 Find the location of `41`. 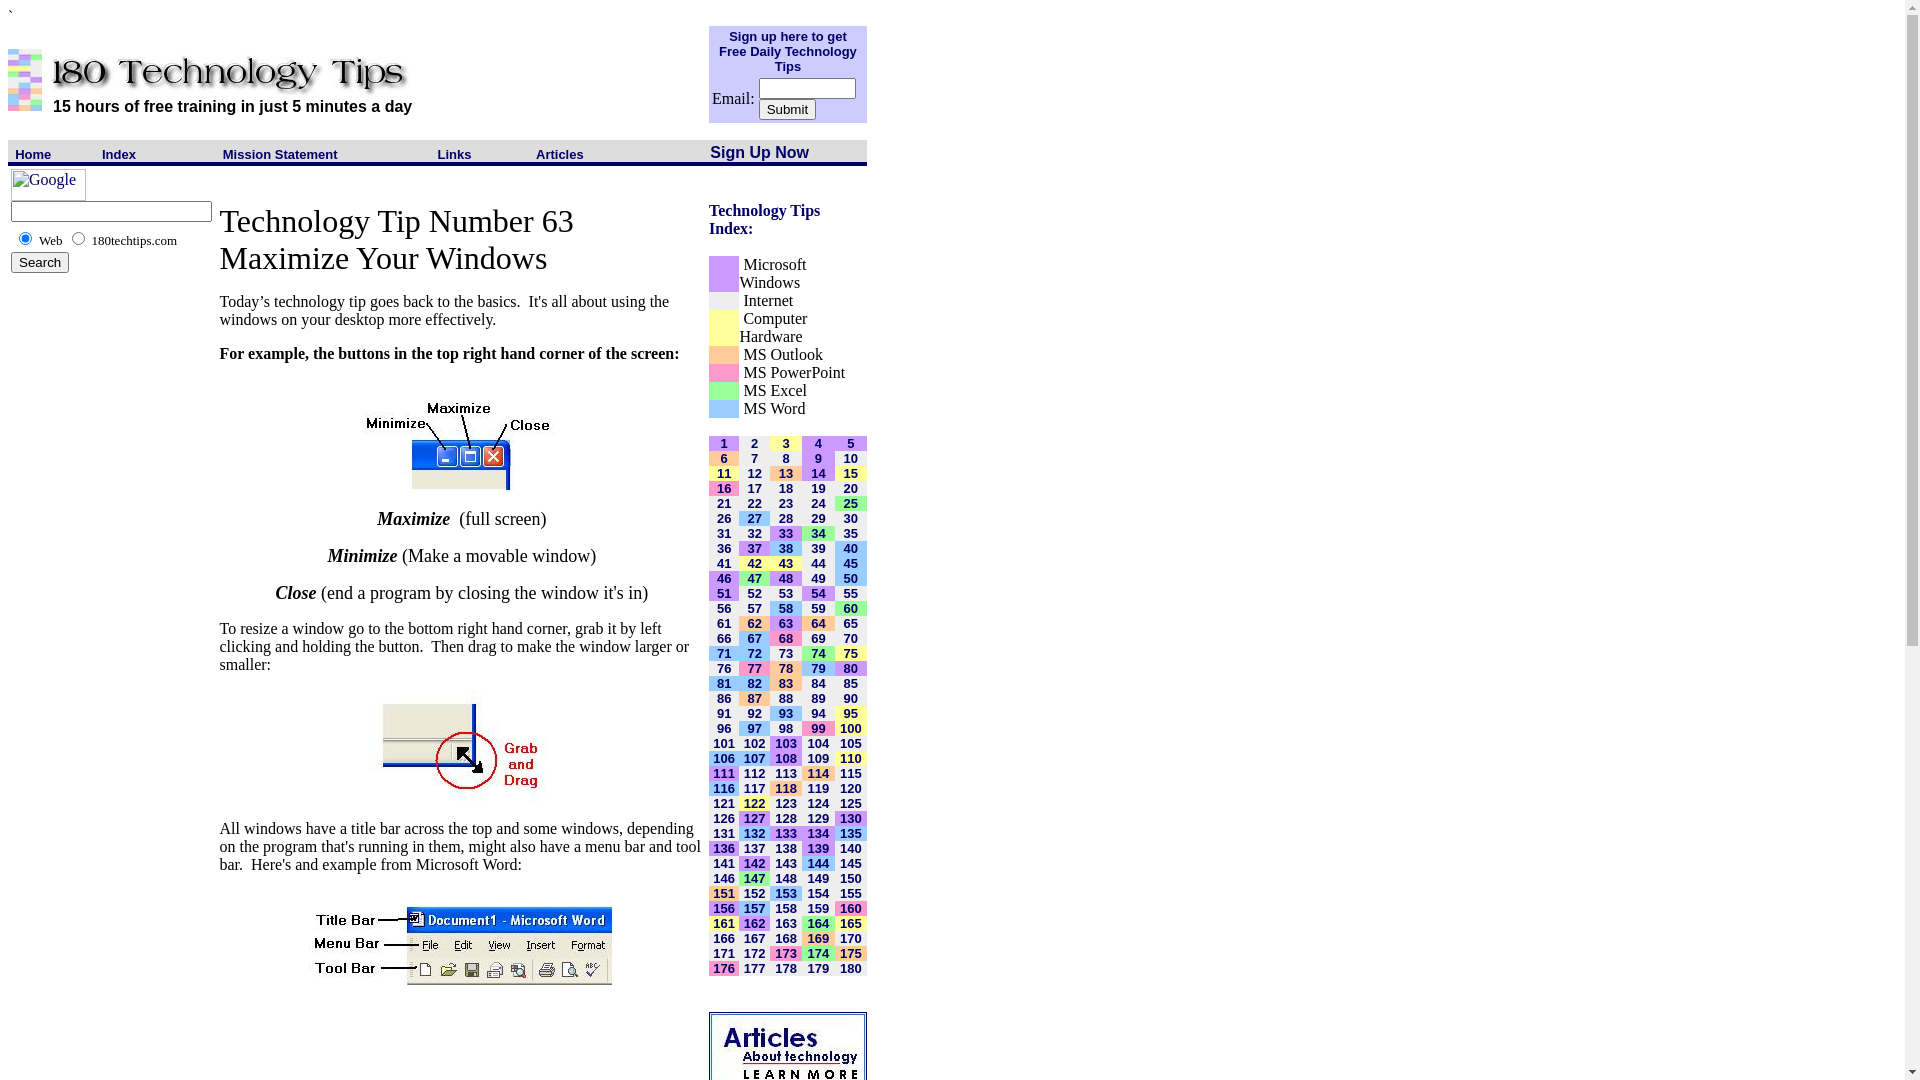

41 is located at coordinates (724, 564).